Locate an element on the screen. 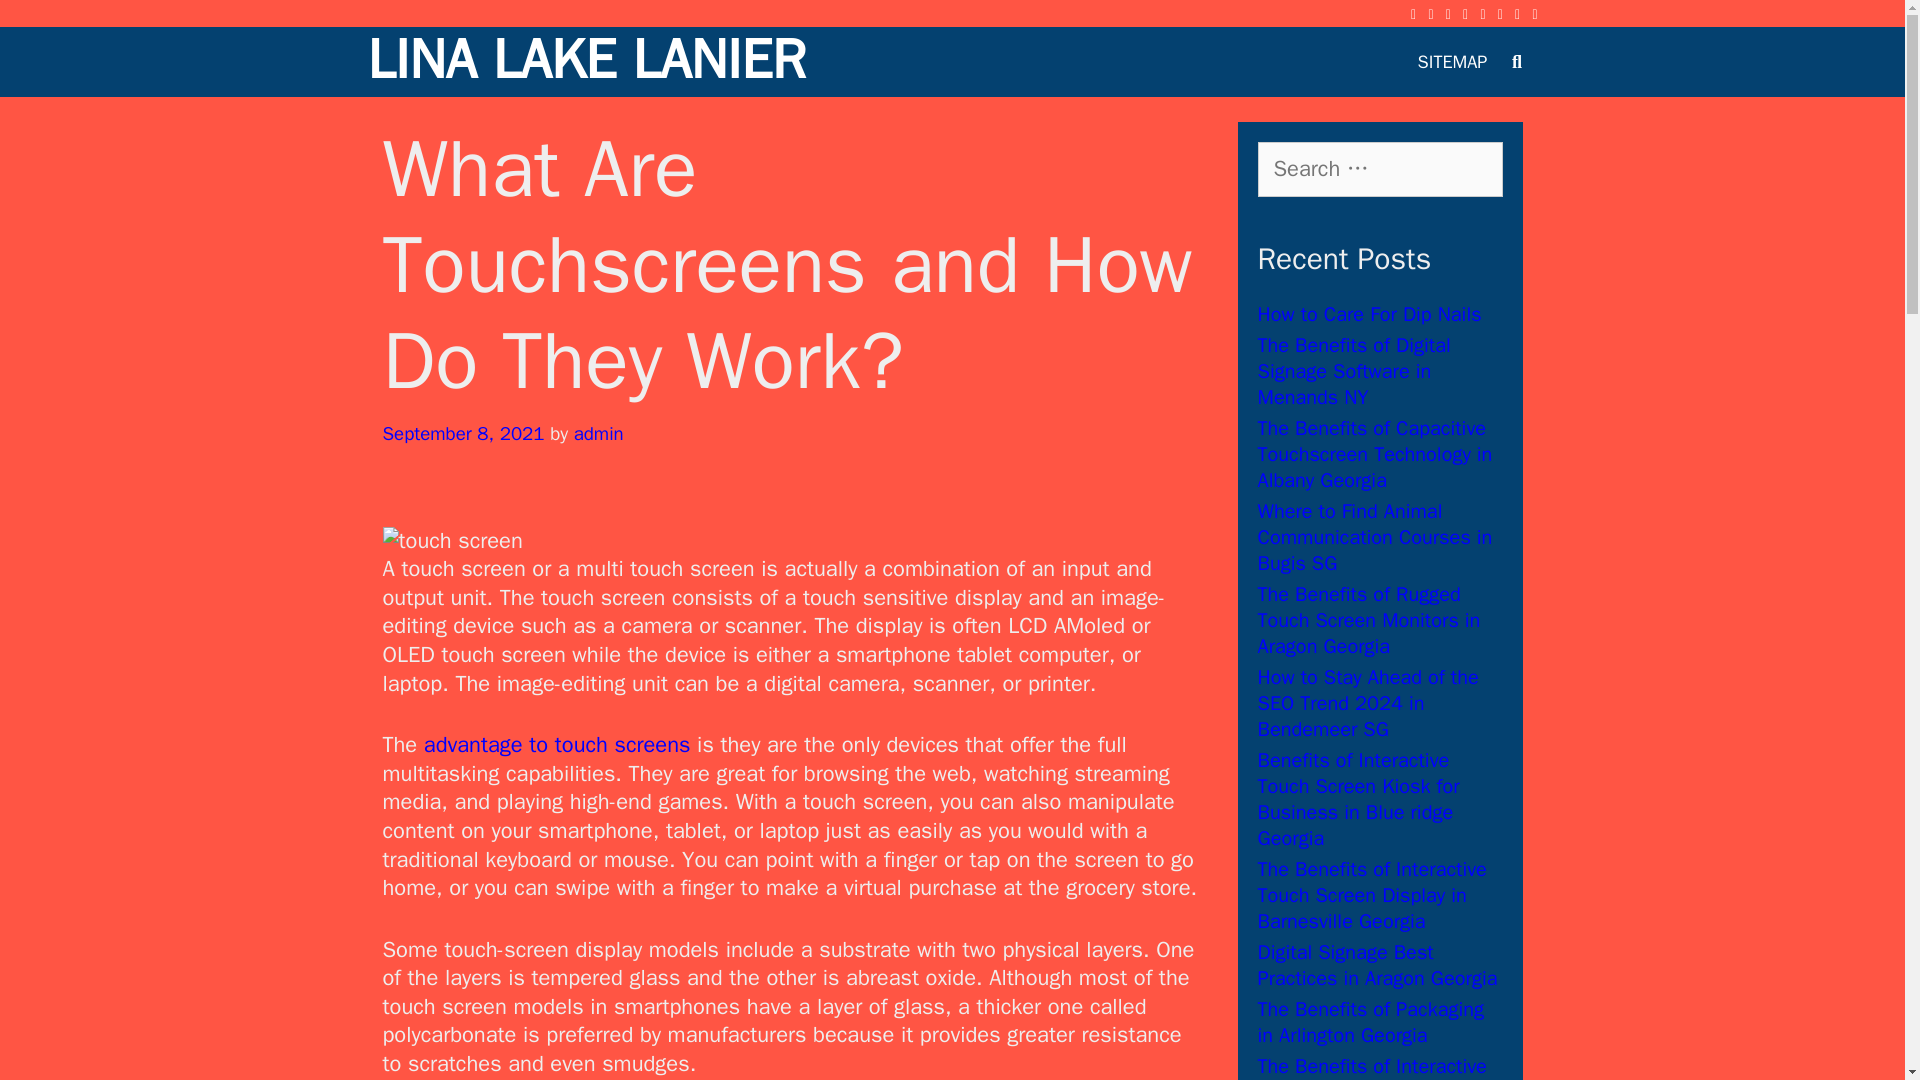 The image size is (1920, 1080). The Benefits of Packaging in Arlington Georgia is located at coordinates (1370, 1022).